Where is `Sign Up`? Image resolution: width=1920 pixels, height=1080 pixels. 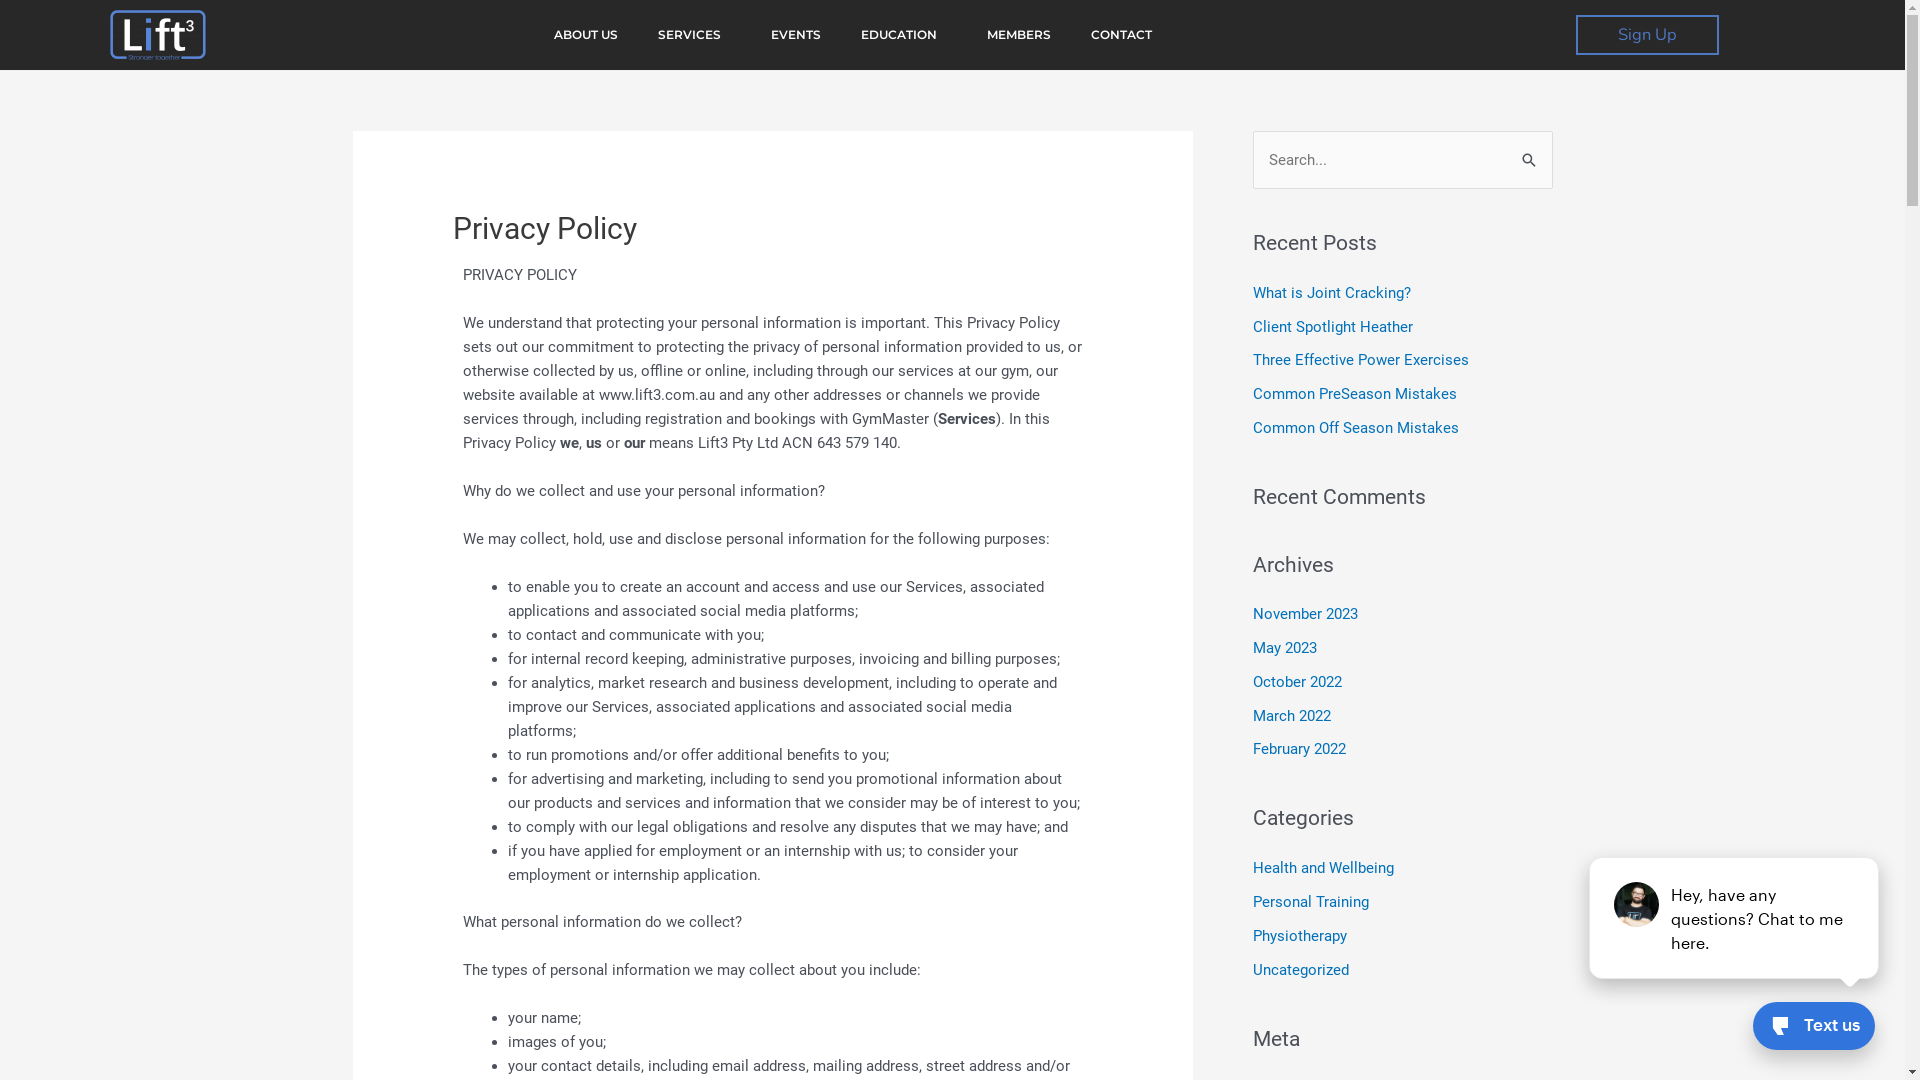
Sign Up is located at coordinates (1648, 36).